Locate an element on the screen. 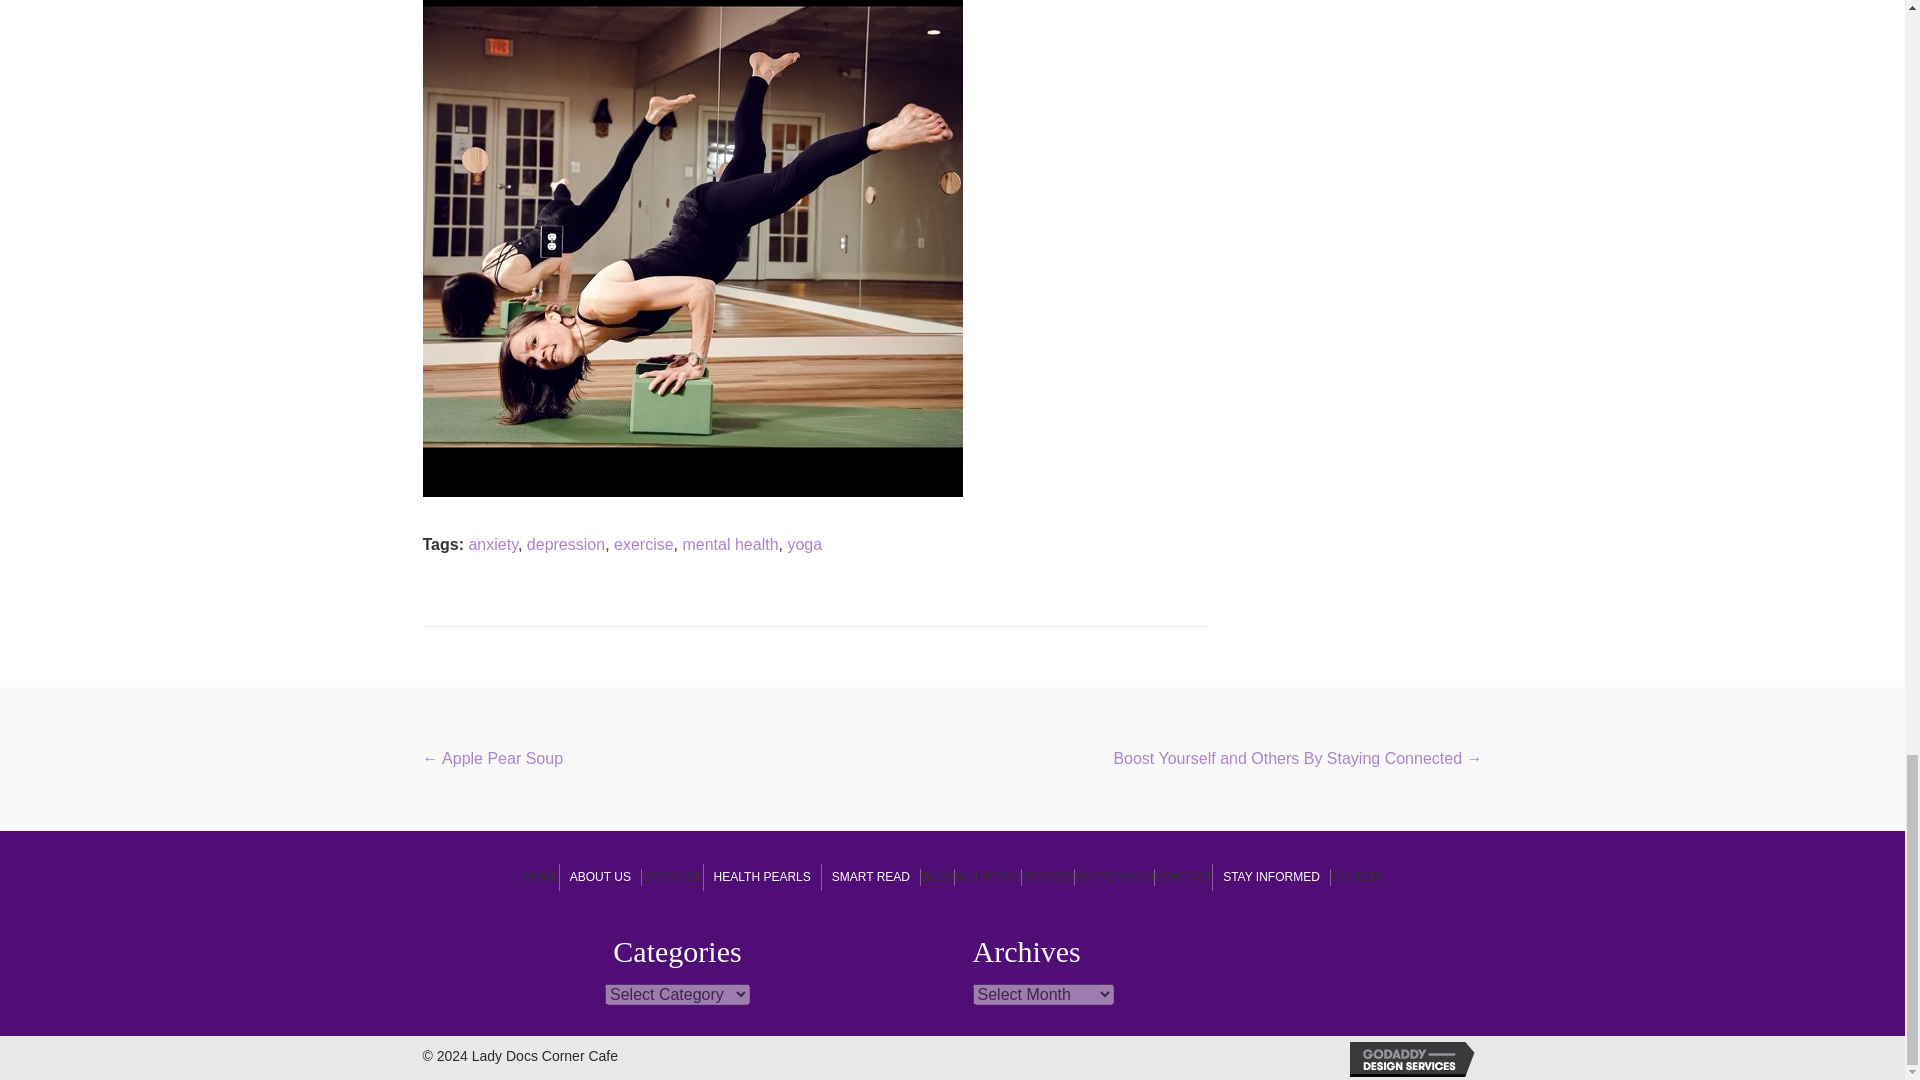 This screenshot has height=1080, width=1920. SMART READ is located at coordinates (870, 878).